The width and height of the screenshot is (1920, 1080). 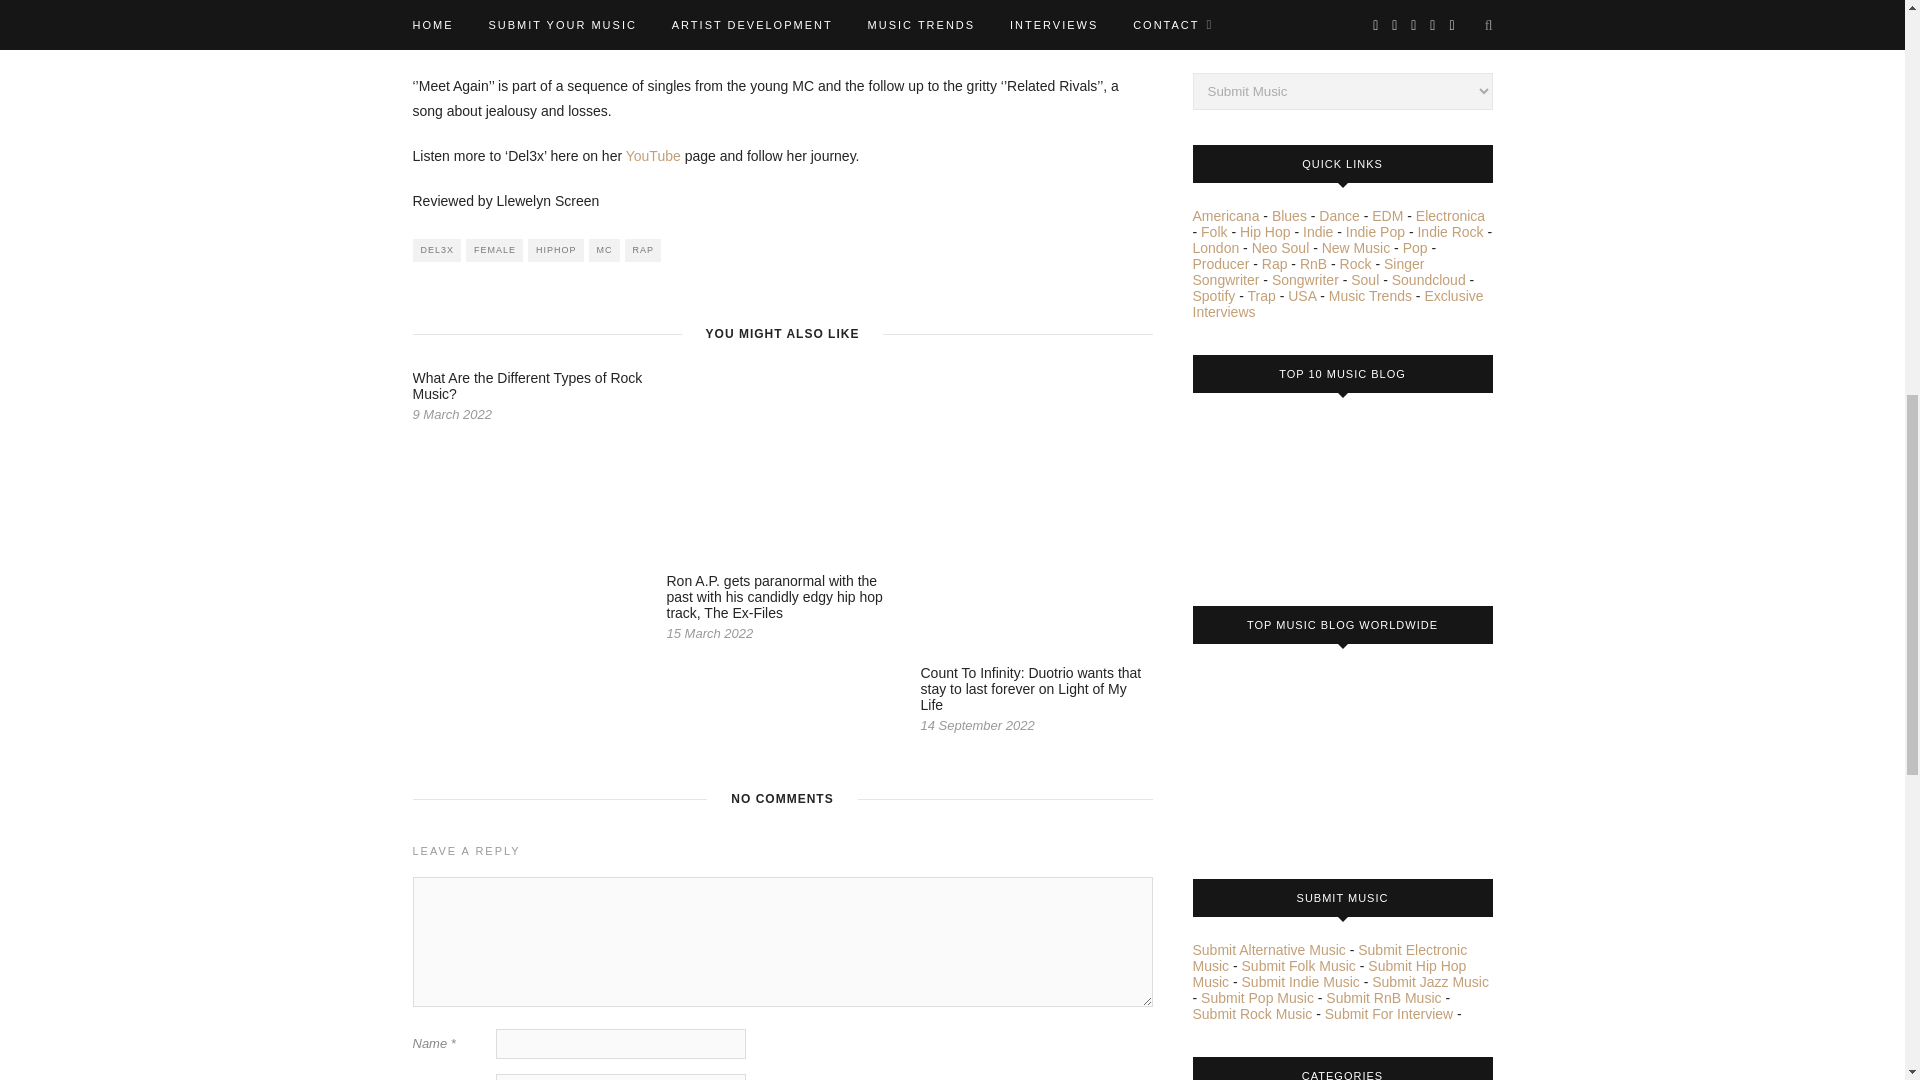 What do you see at coordinates (644, 250) in the screenshot?
I see `RAP` at bounding box center [644, 250].